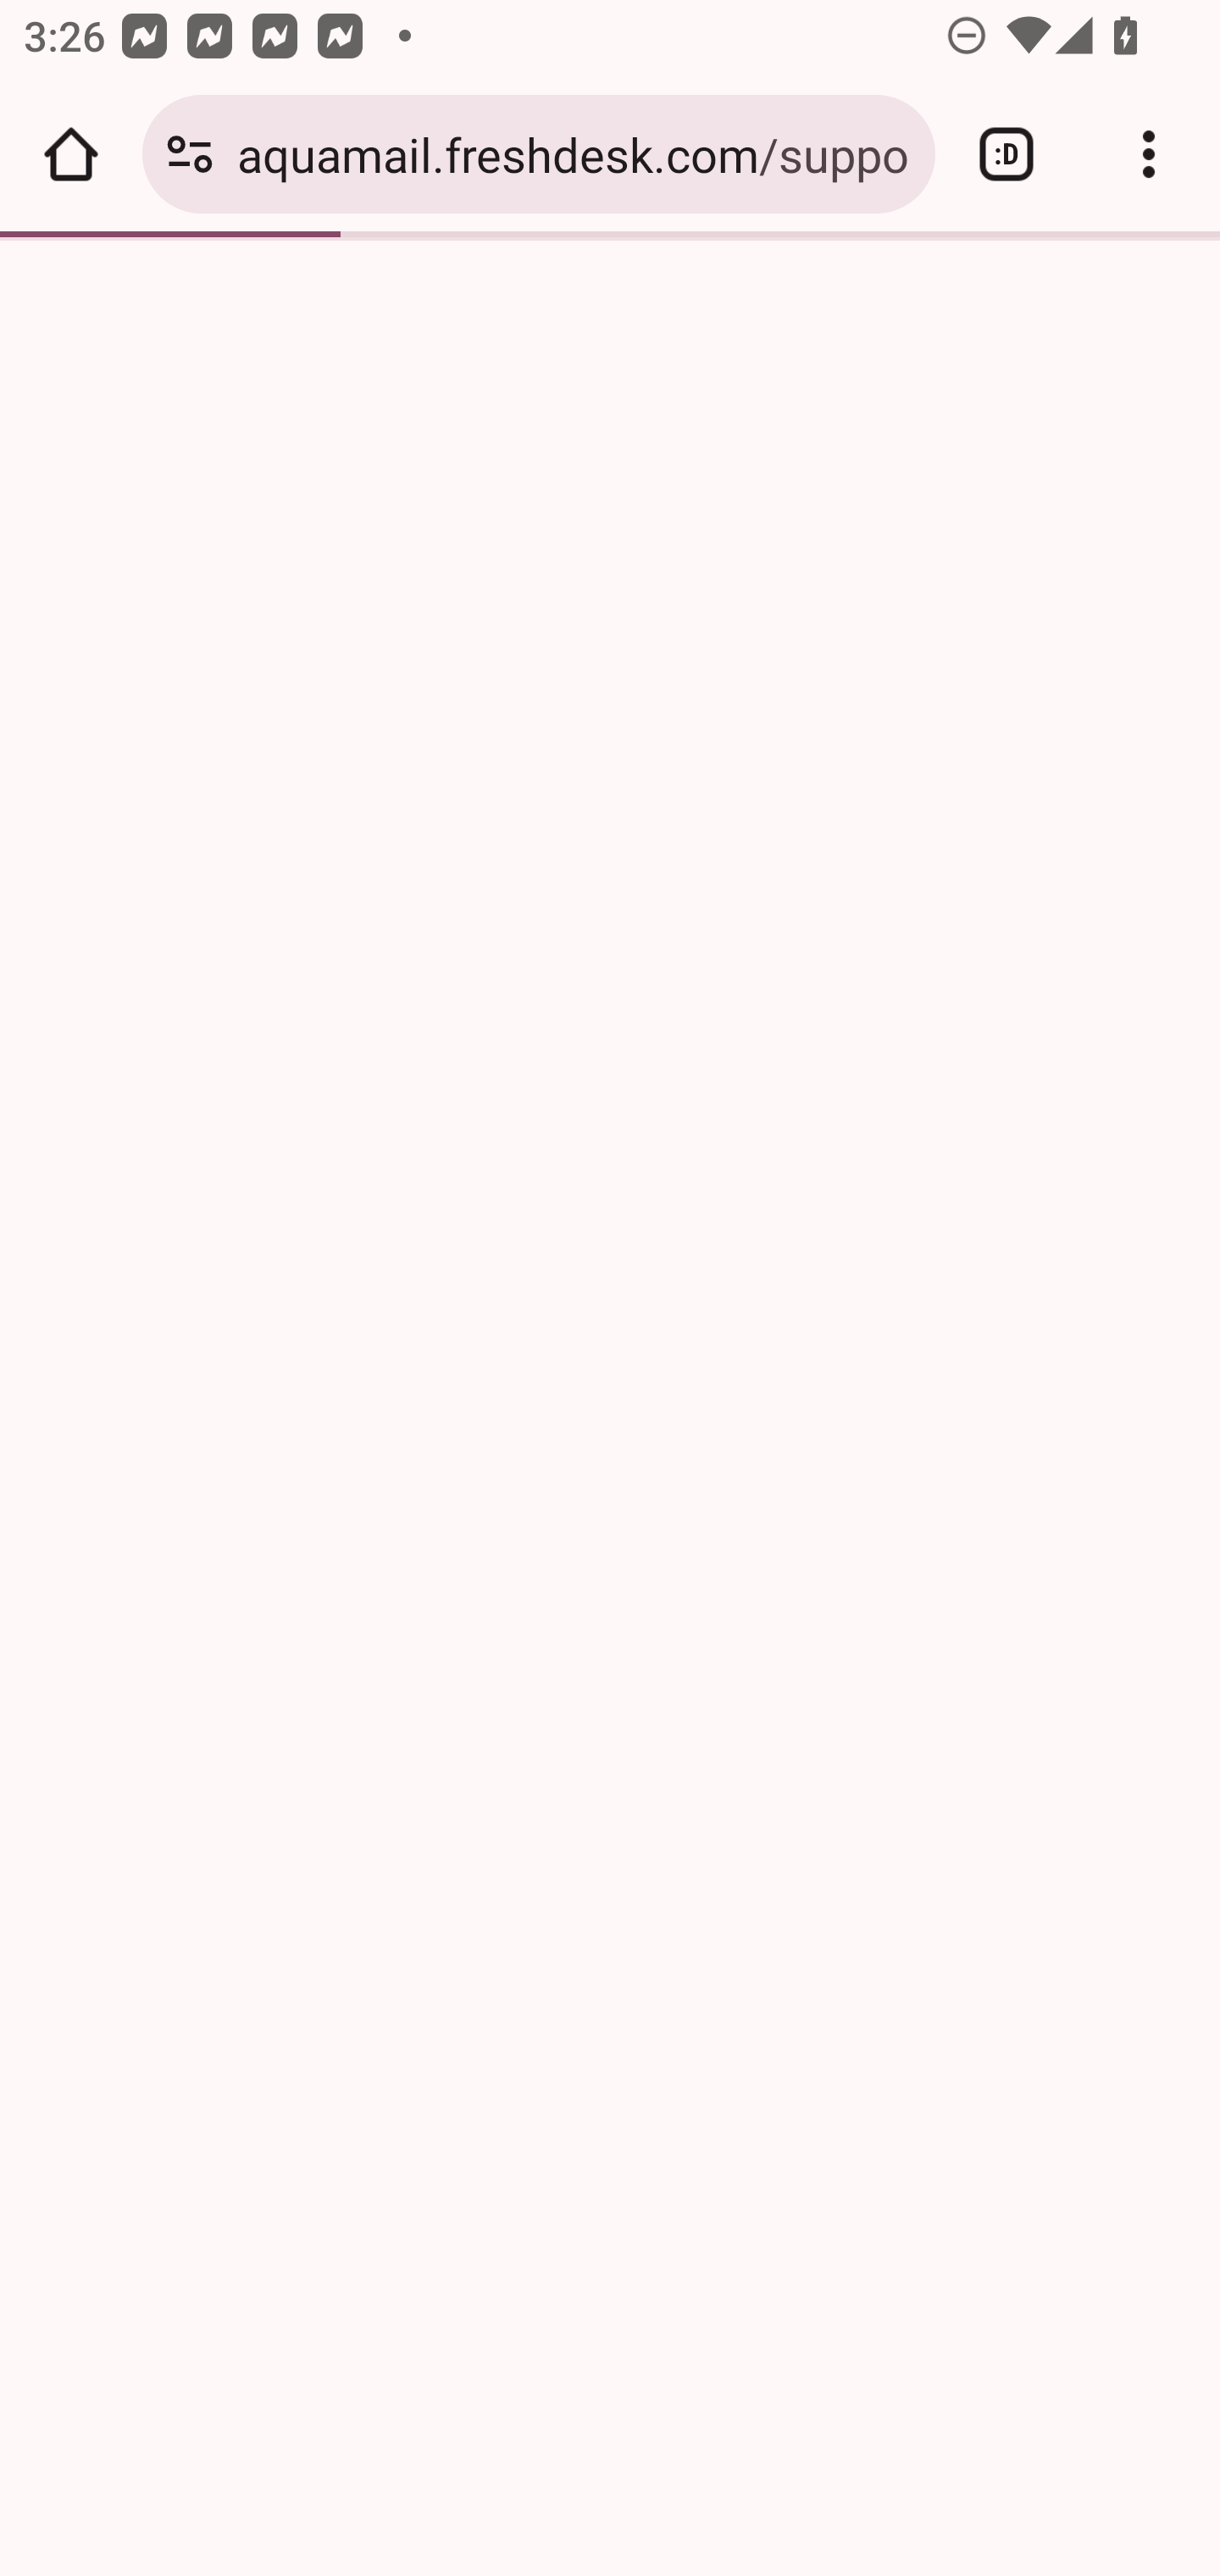 This screenshot has width=1220, height=2576. Describe the element at coordinates (190, 154) in the screenshot. I see `Connection is secure` at that location.